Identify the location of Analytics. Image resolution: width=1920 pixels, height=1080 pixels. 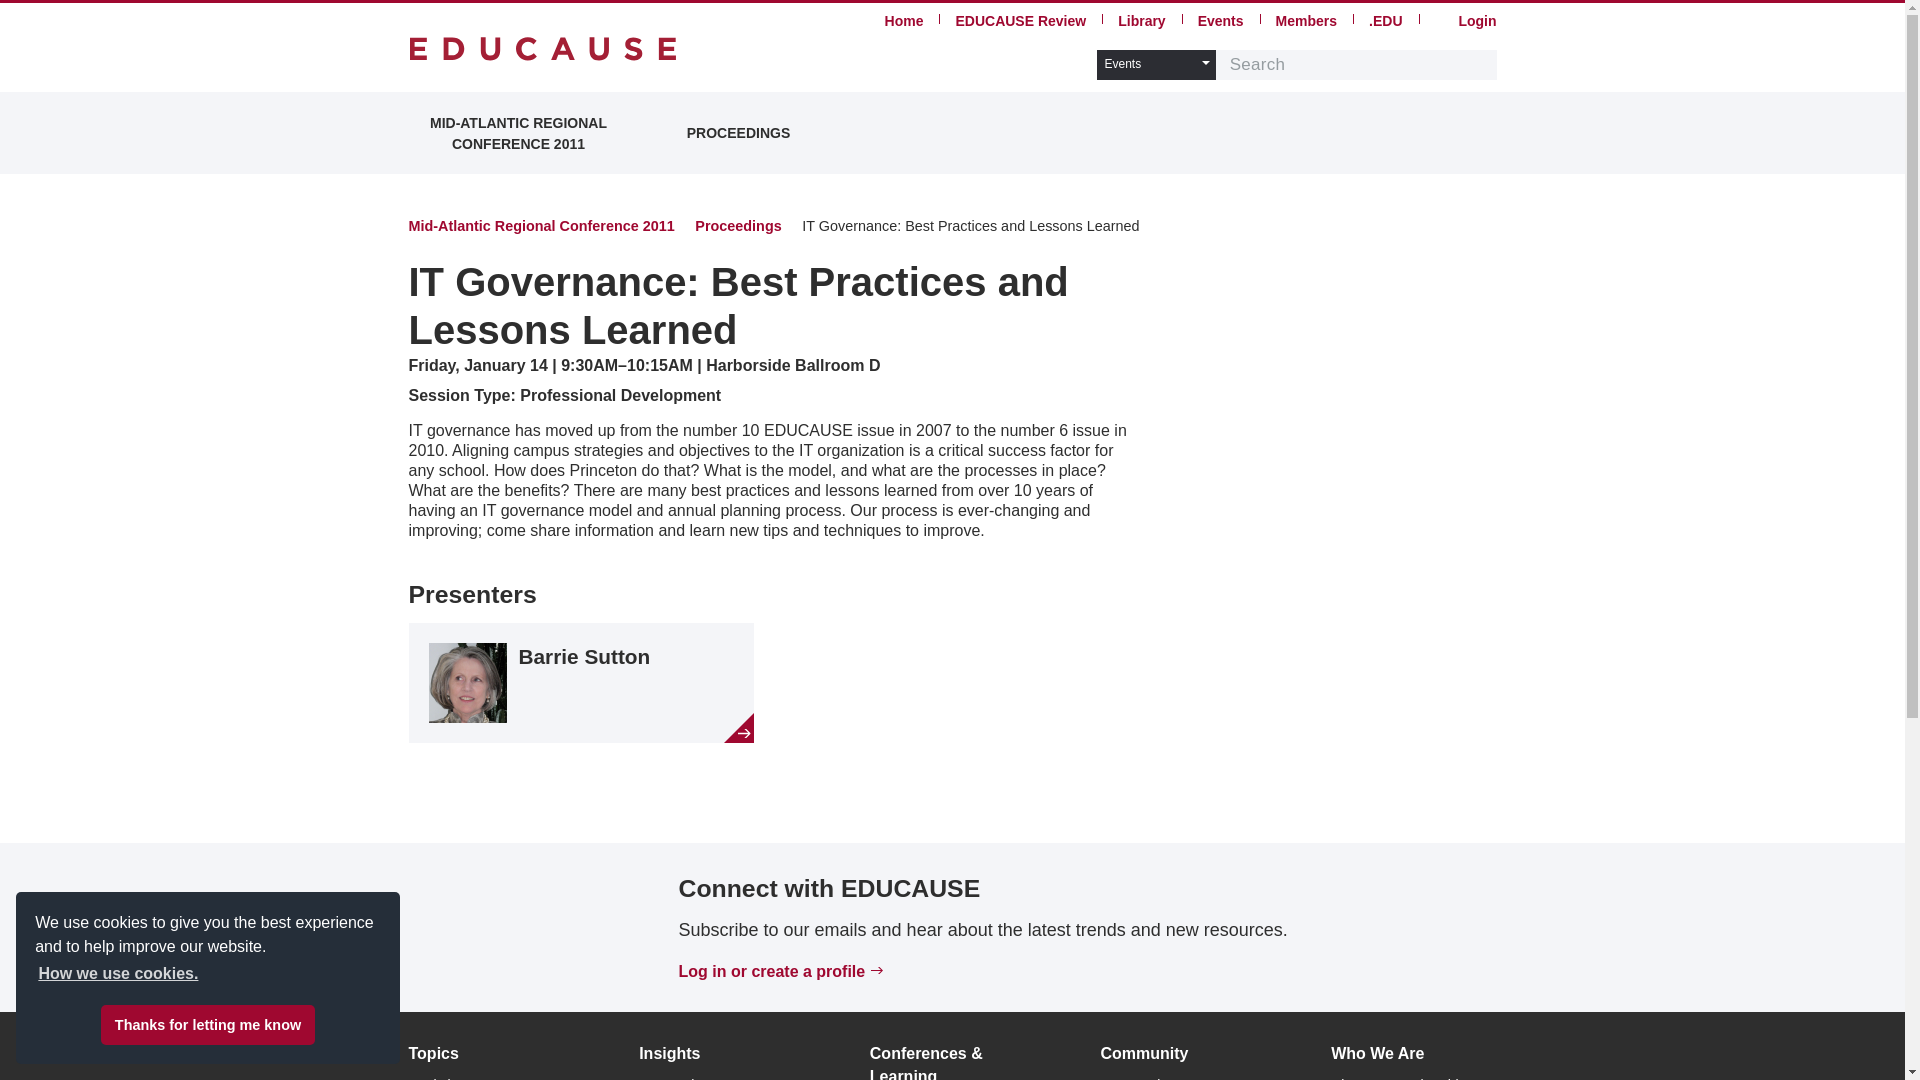
(436, 1078).